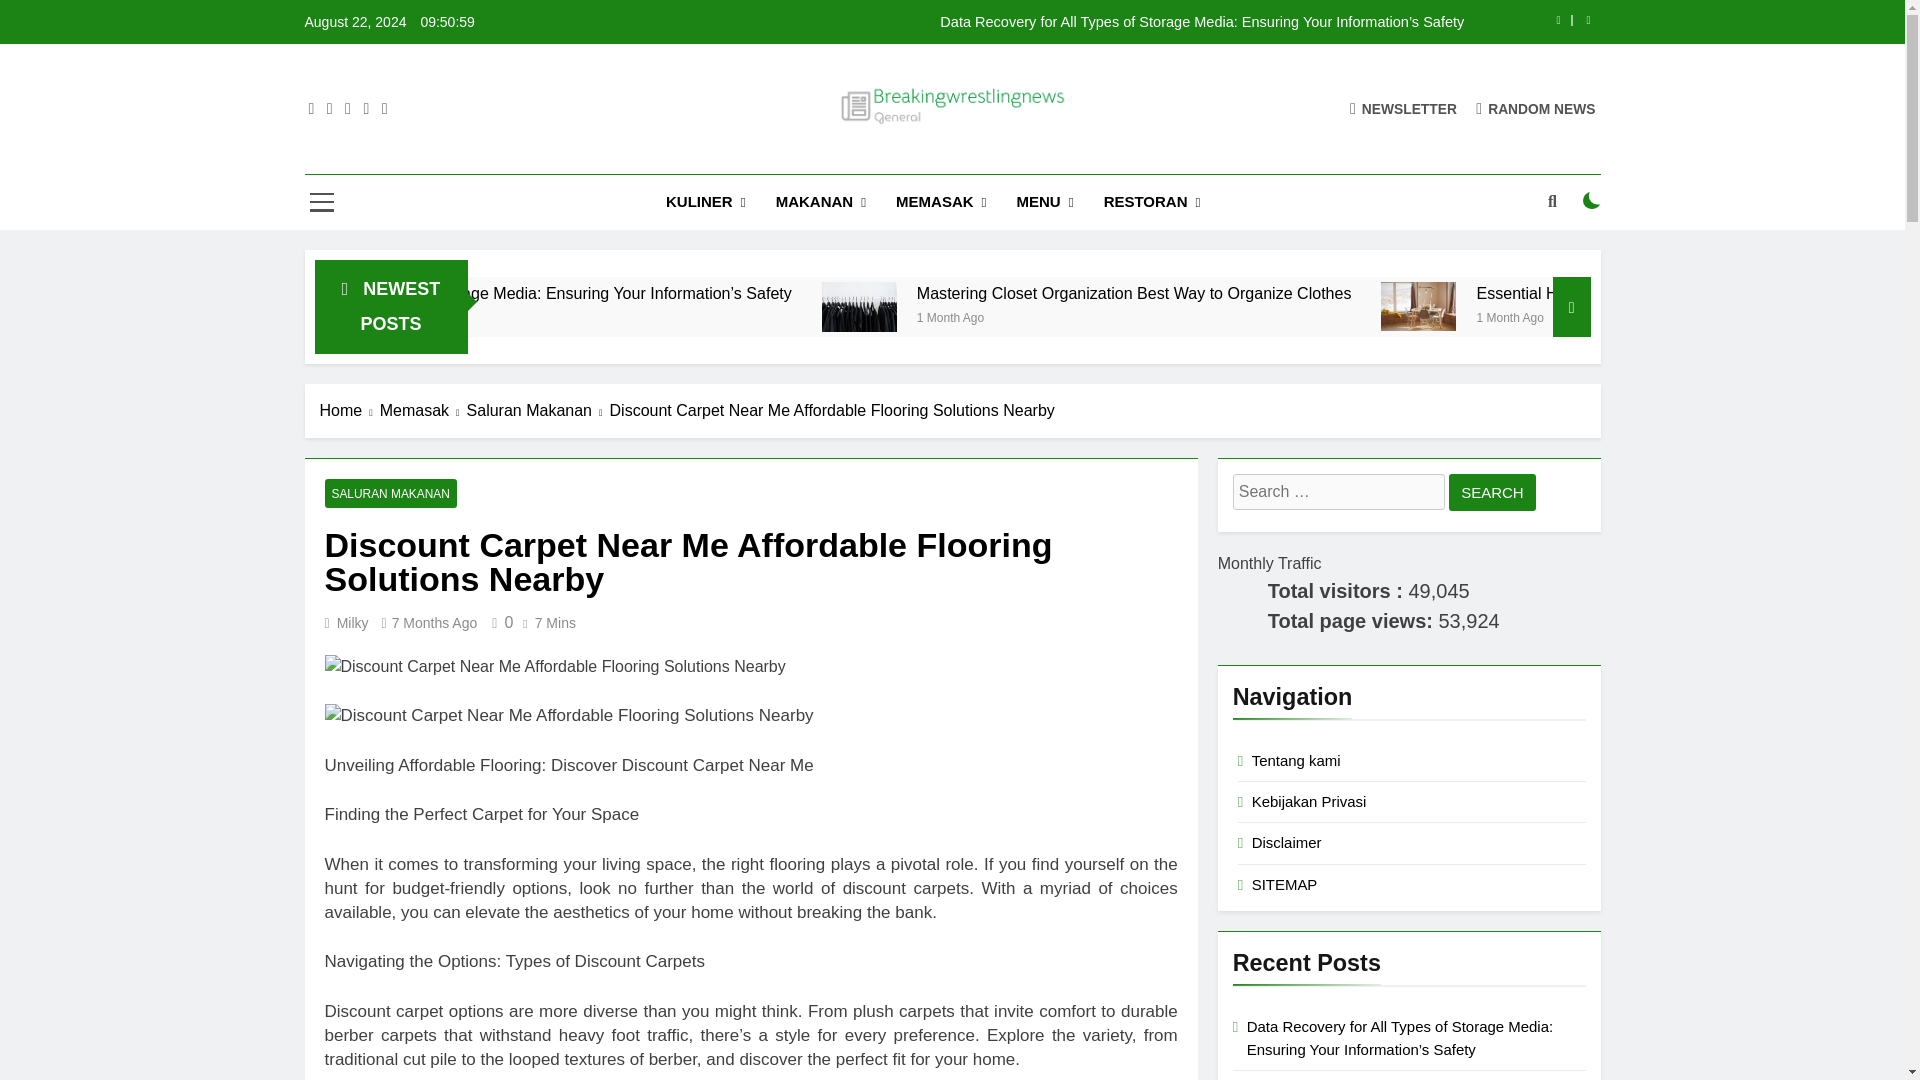 This screenshot has width=1920, height=1080. What do you see at coordinates (1492, 492) in the screenshot?
I see `Search` at bounding box center [1492, 492].